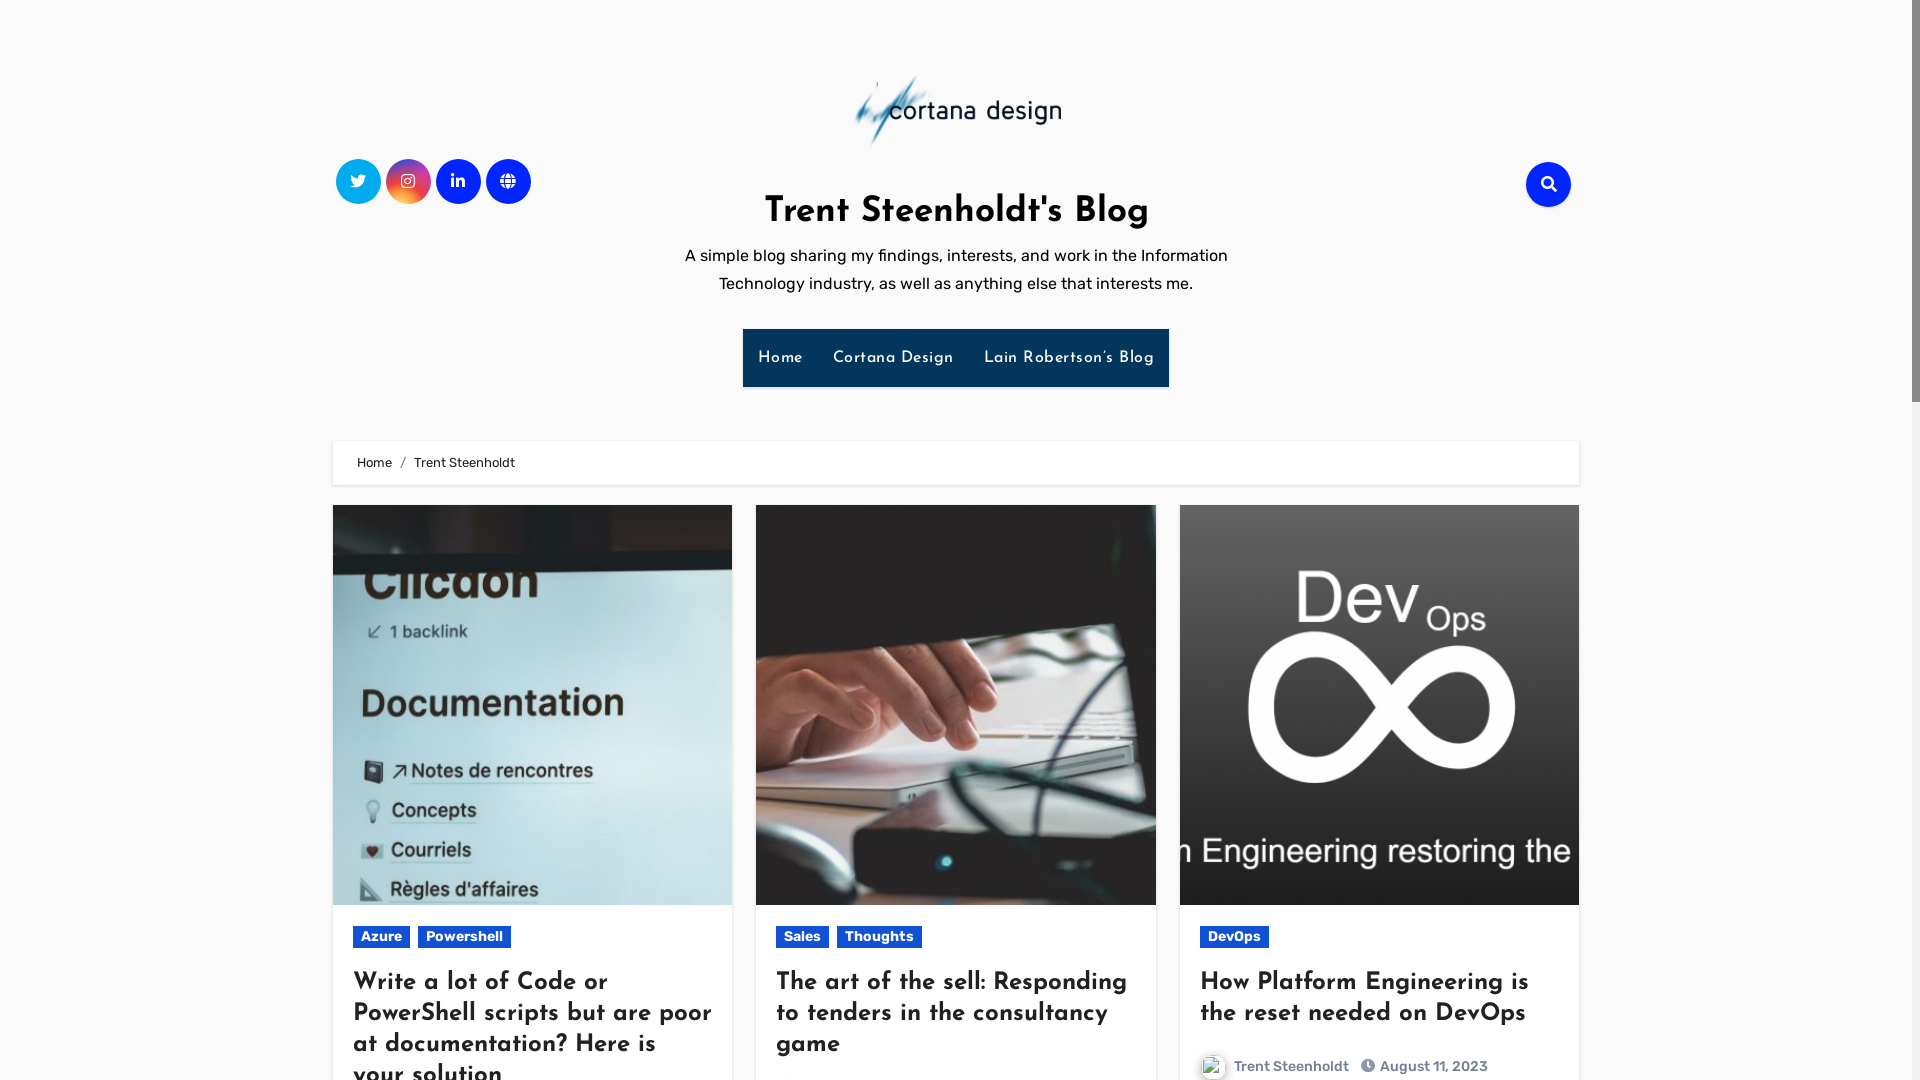 This screenshot has width=1920, height=1080. Describe the element at coordinates (1274, 1066) in the screenshot. I see `Trent Steenholdt` at that location.